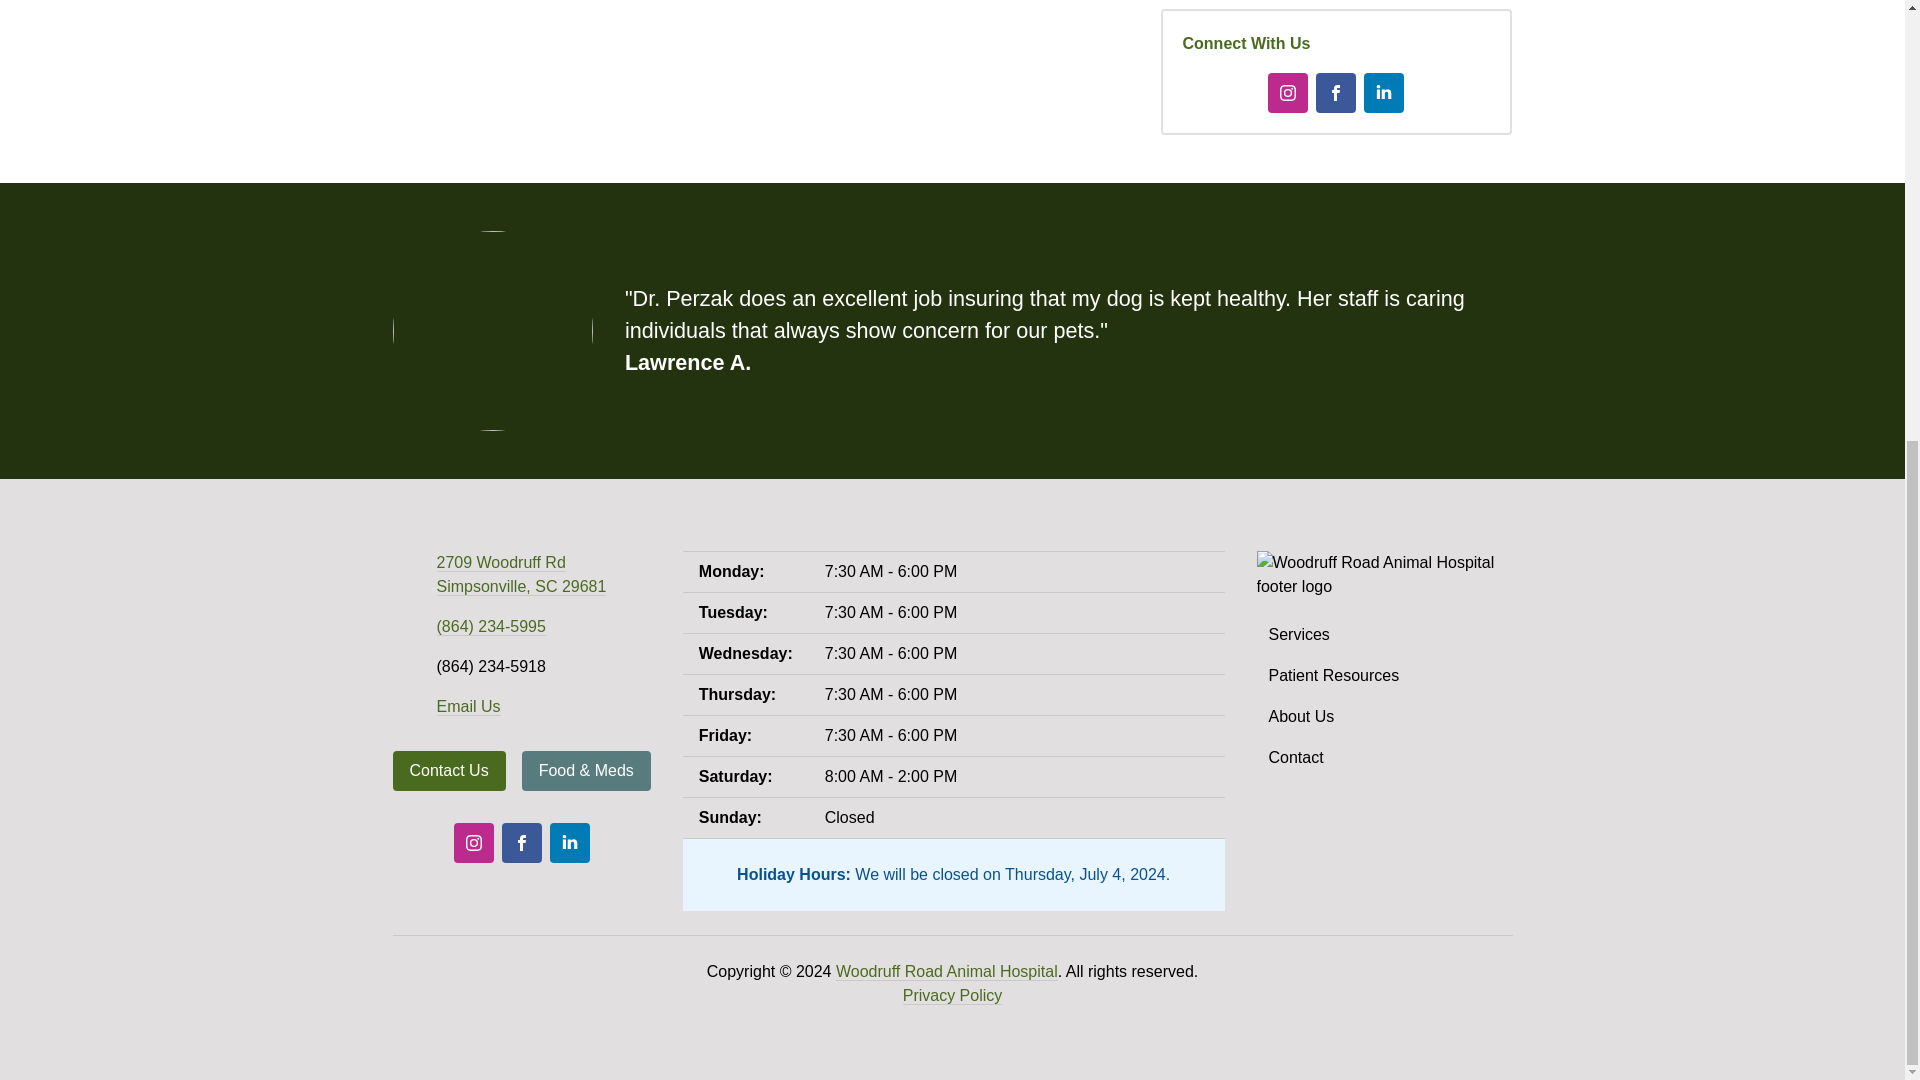 This screenshot has width=1920, height=1080. What do you see at coordinates (448, 770) in the screenshot?
I see `Contact Us` at bounding box center [448, 770].